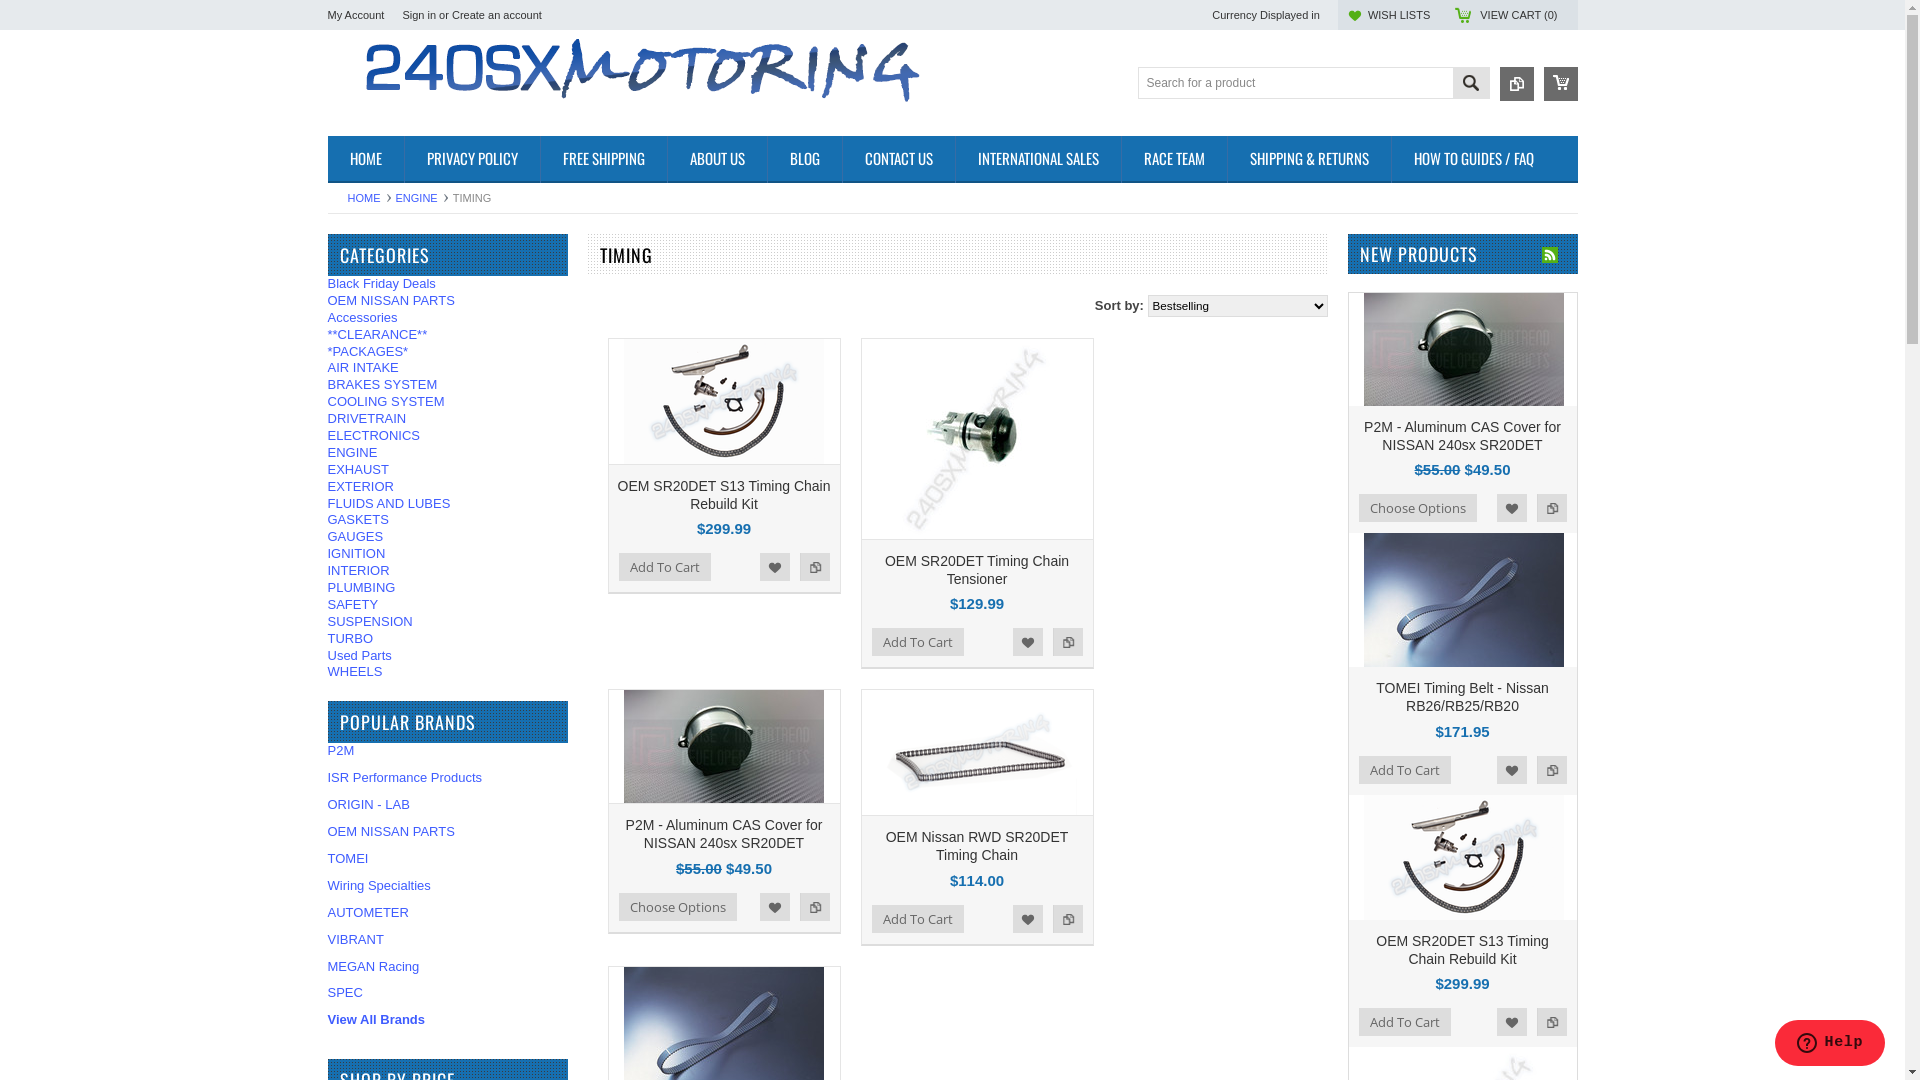  What do you see at coordinates (677, 907) in the screenshot?
I see `Choose Options` at bounding box center [677, 907].